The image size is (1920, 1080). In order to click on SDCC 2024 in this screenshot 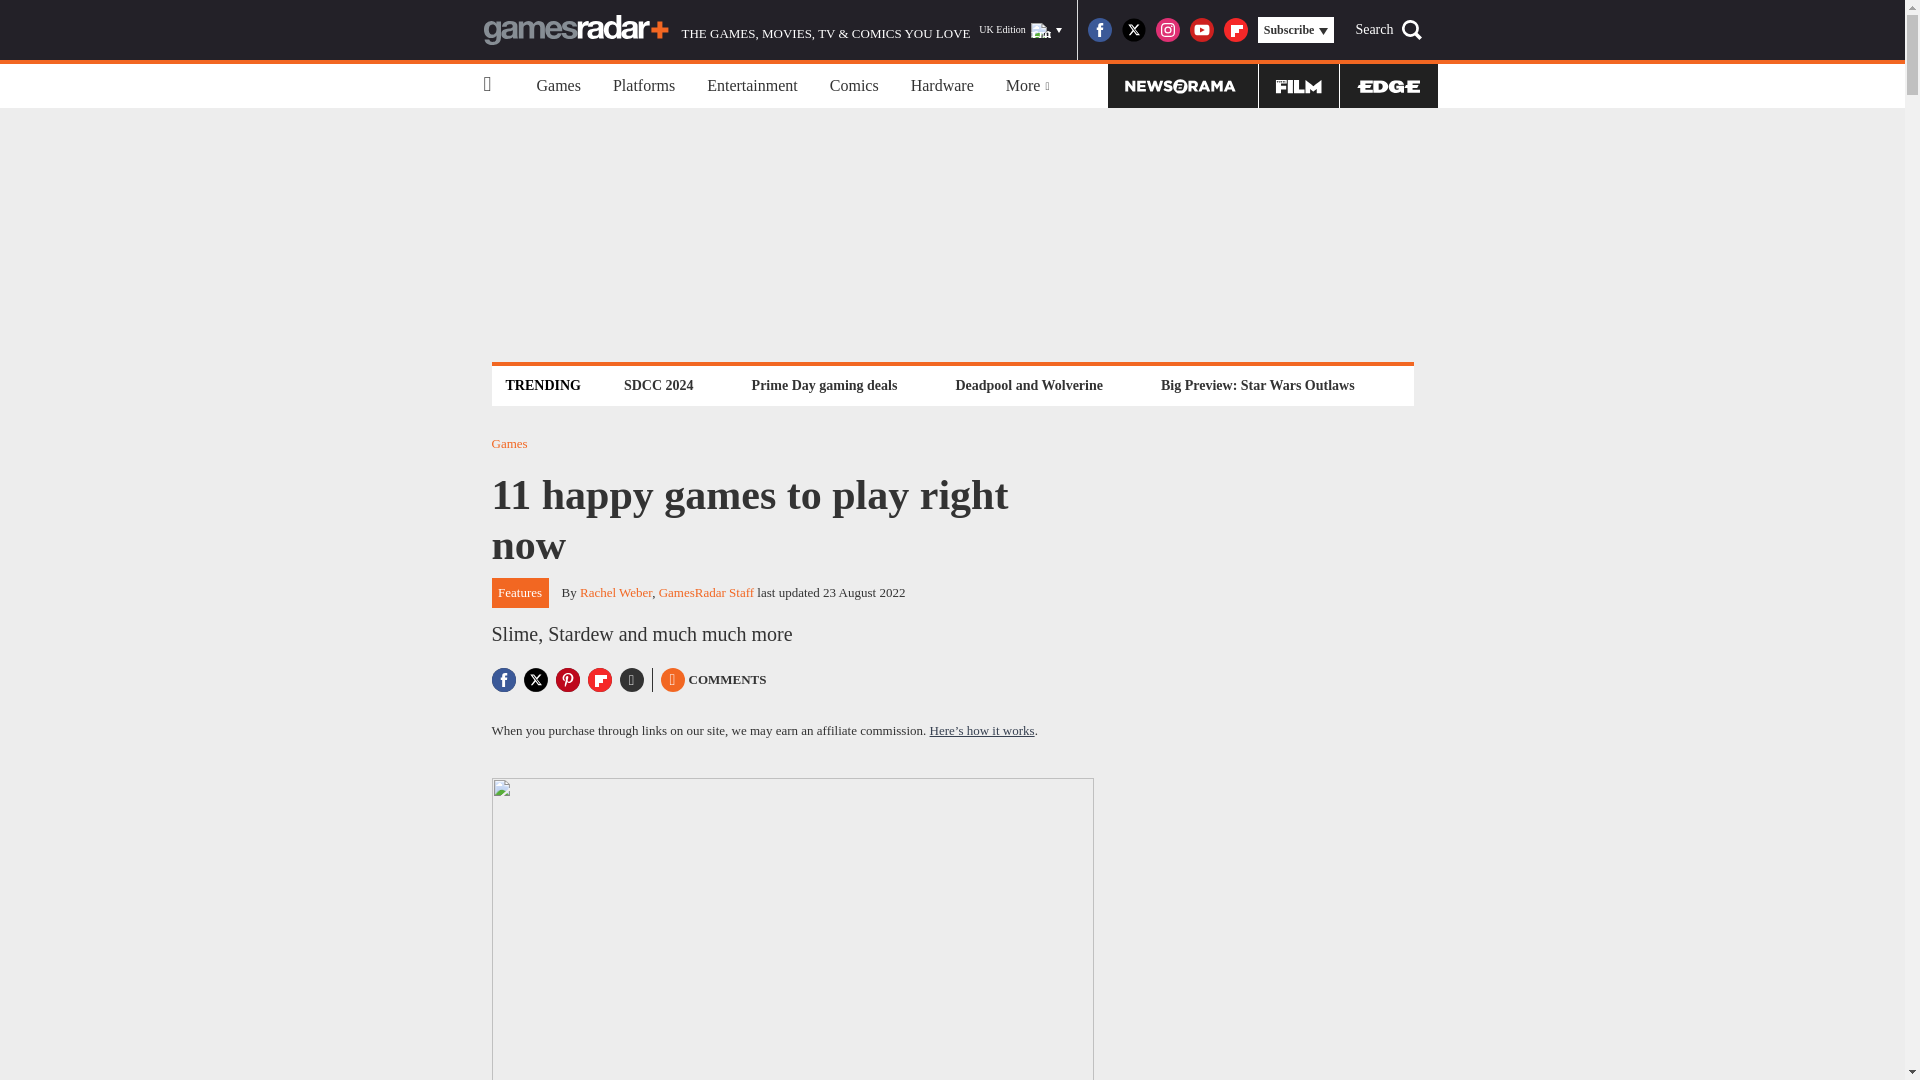, I will do `click(658, 385)`.